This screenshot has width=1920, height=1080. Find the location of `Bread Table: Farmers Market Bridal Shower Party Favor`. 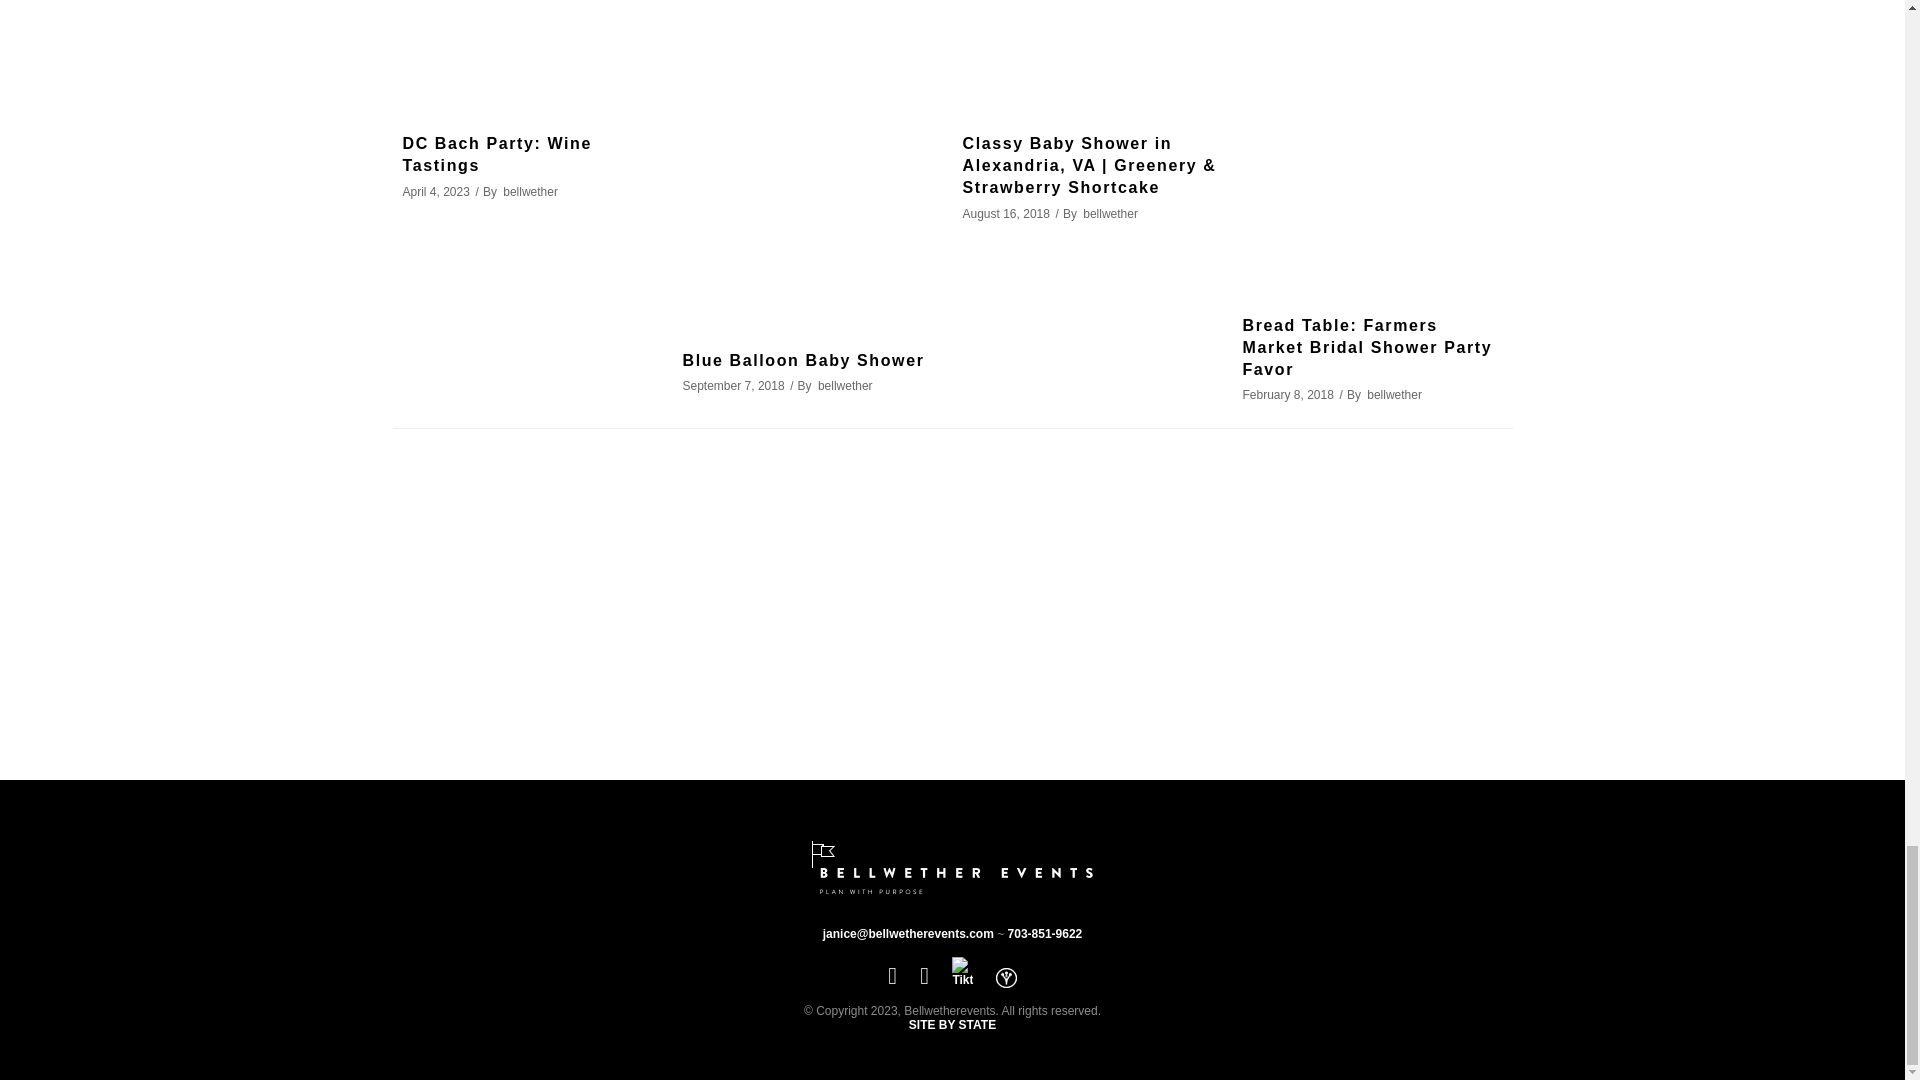

Bread Table: Farmers Market Bridal Shower Party Favor is located at coordinates (1372, 146).